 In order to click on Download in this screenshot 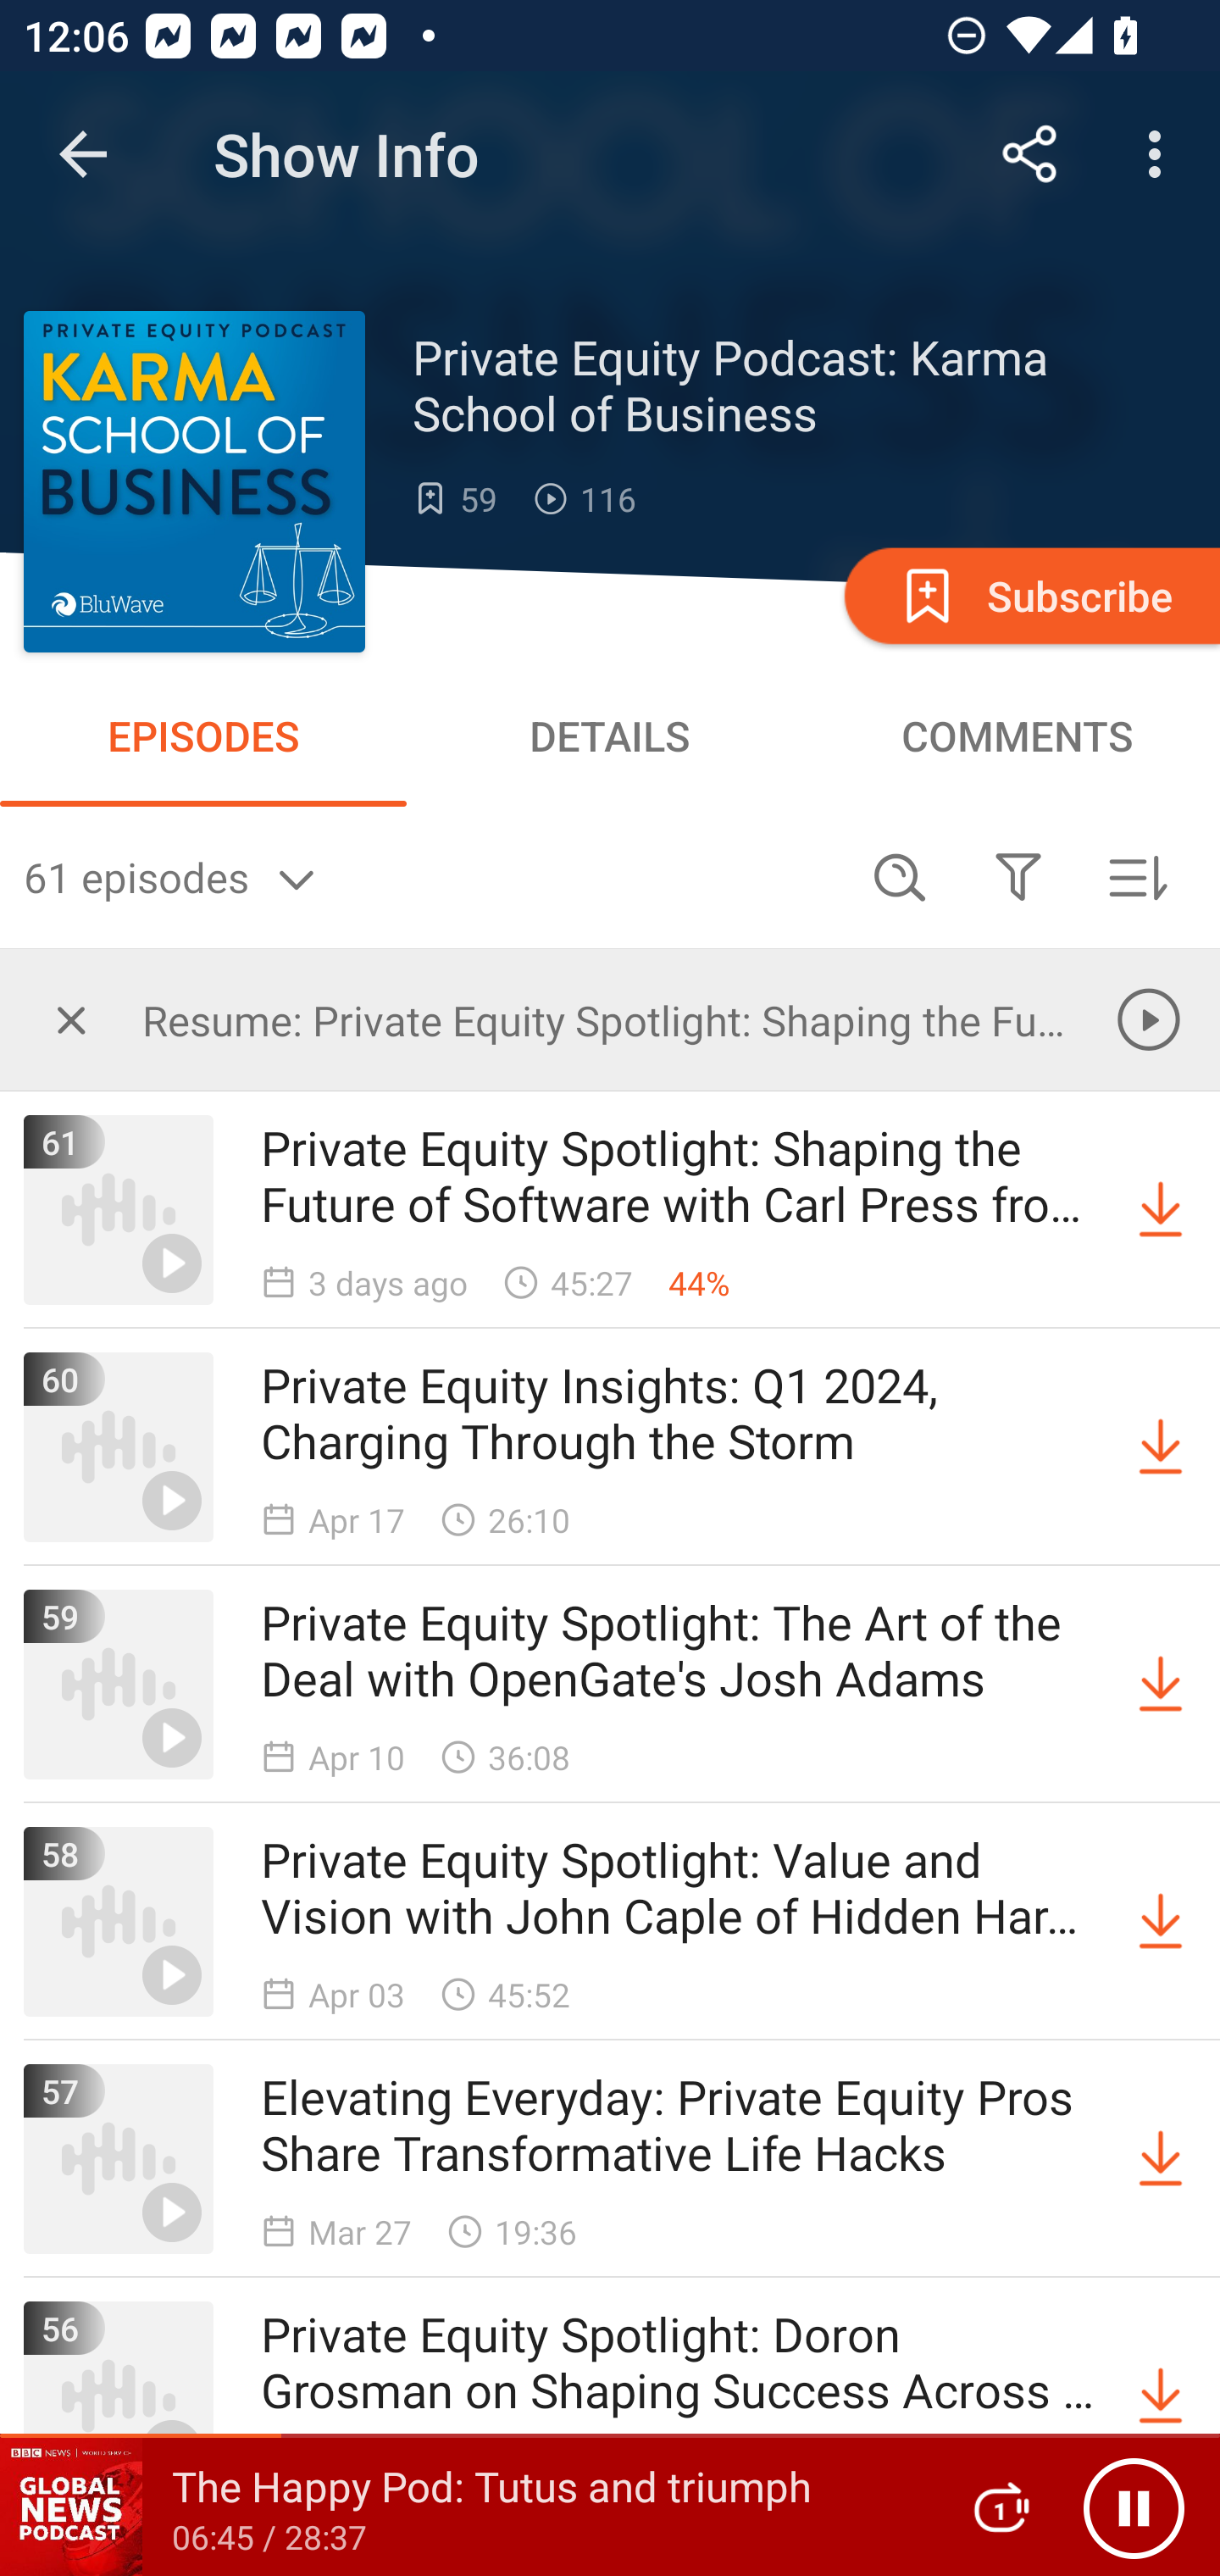, I will do `click(1161, 2159)`.